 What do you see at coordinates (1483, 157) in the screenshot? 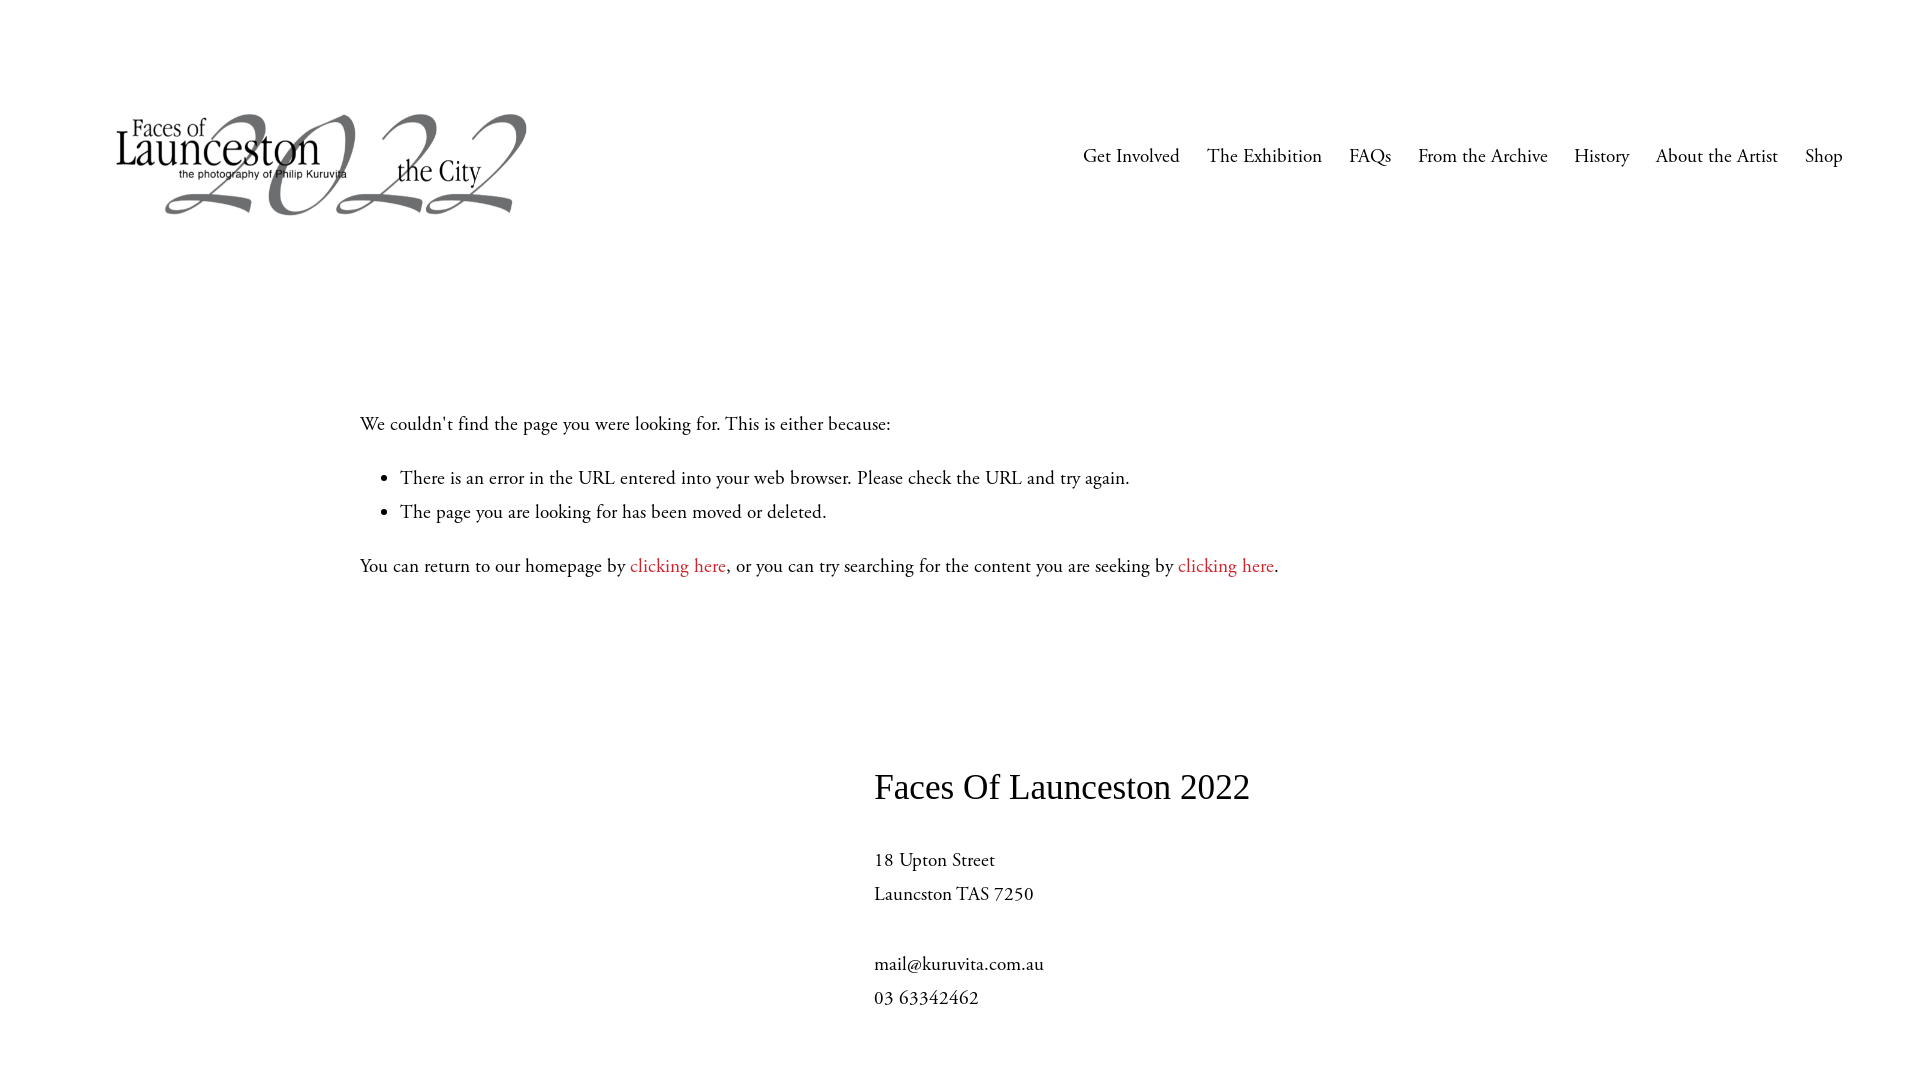
I see `From the Archive` at bounding box center [1483, 157].